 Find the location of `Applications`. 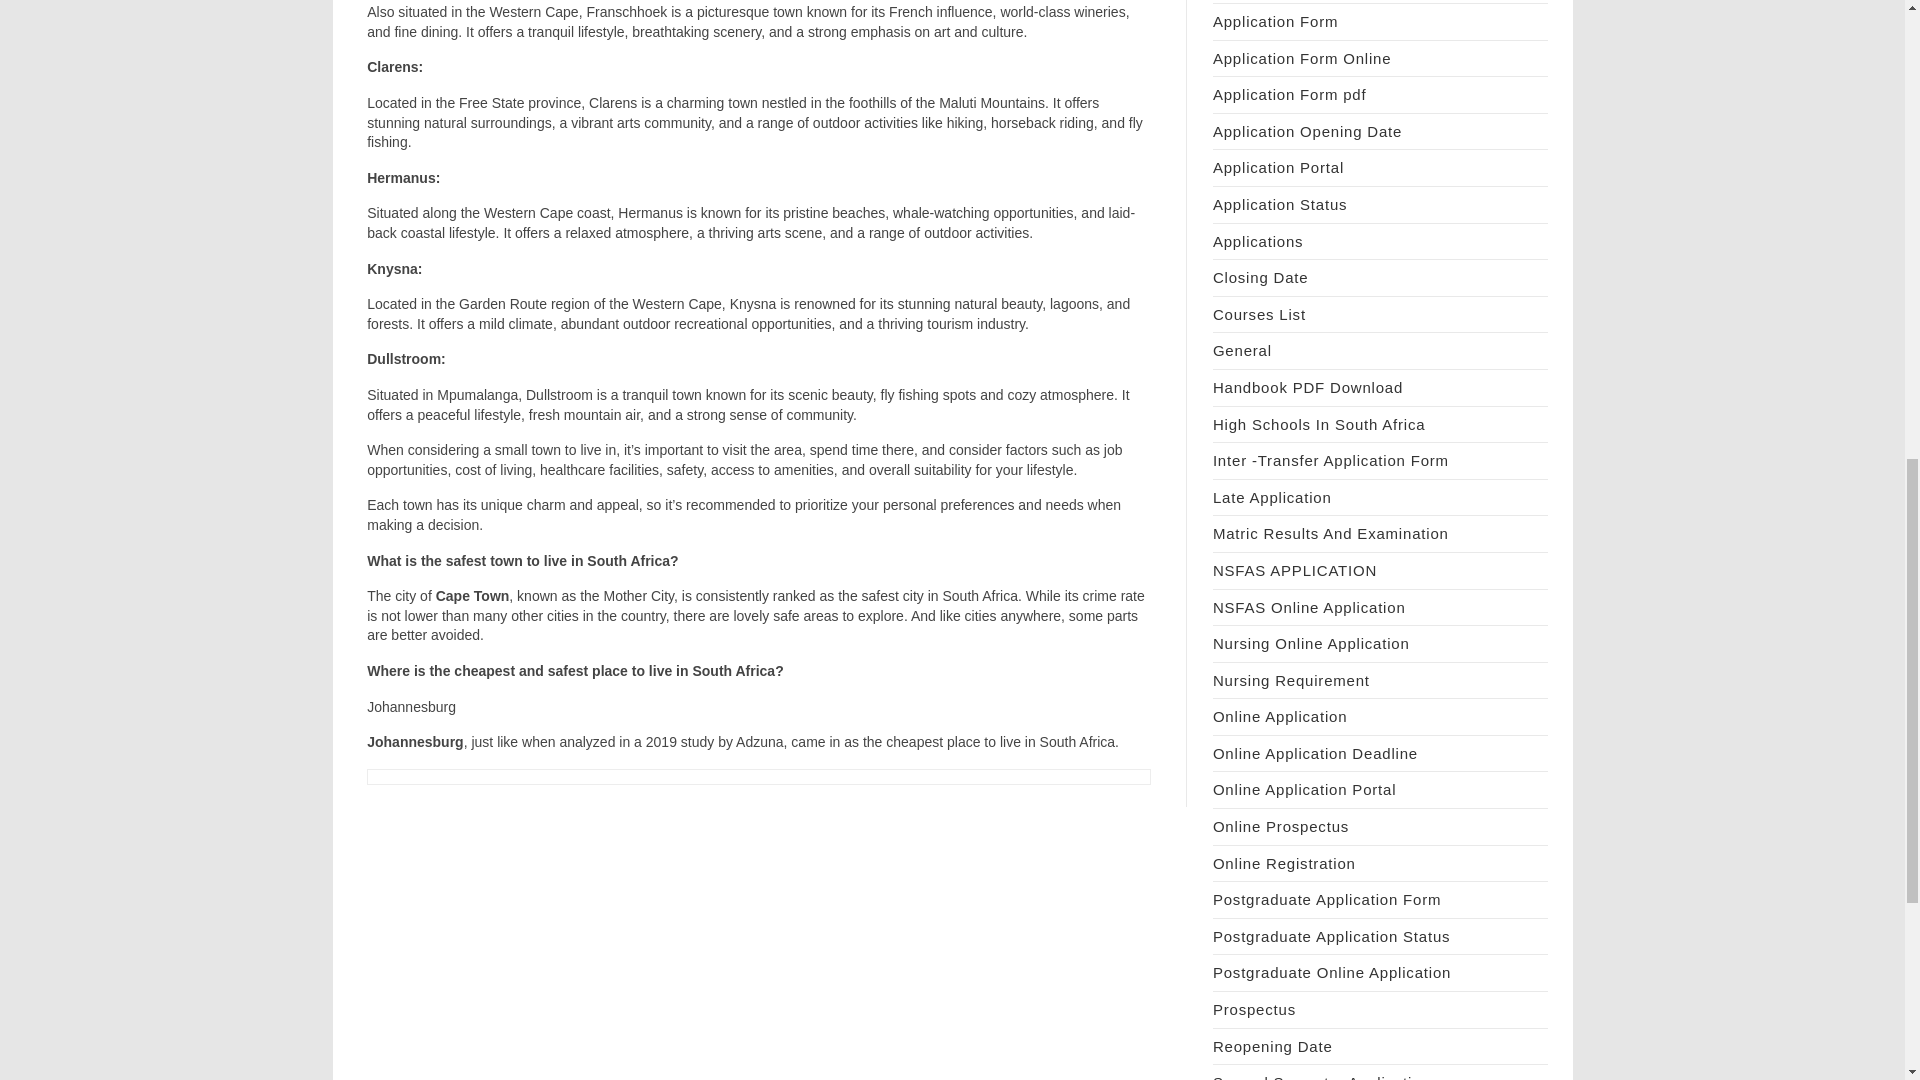

Applications is located at coordinates (1258, 241).